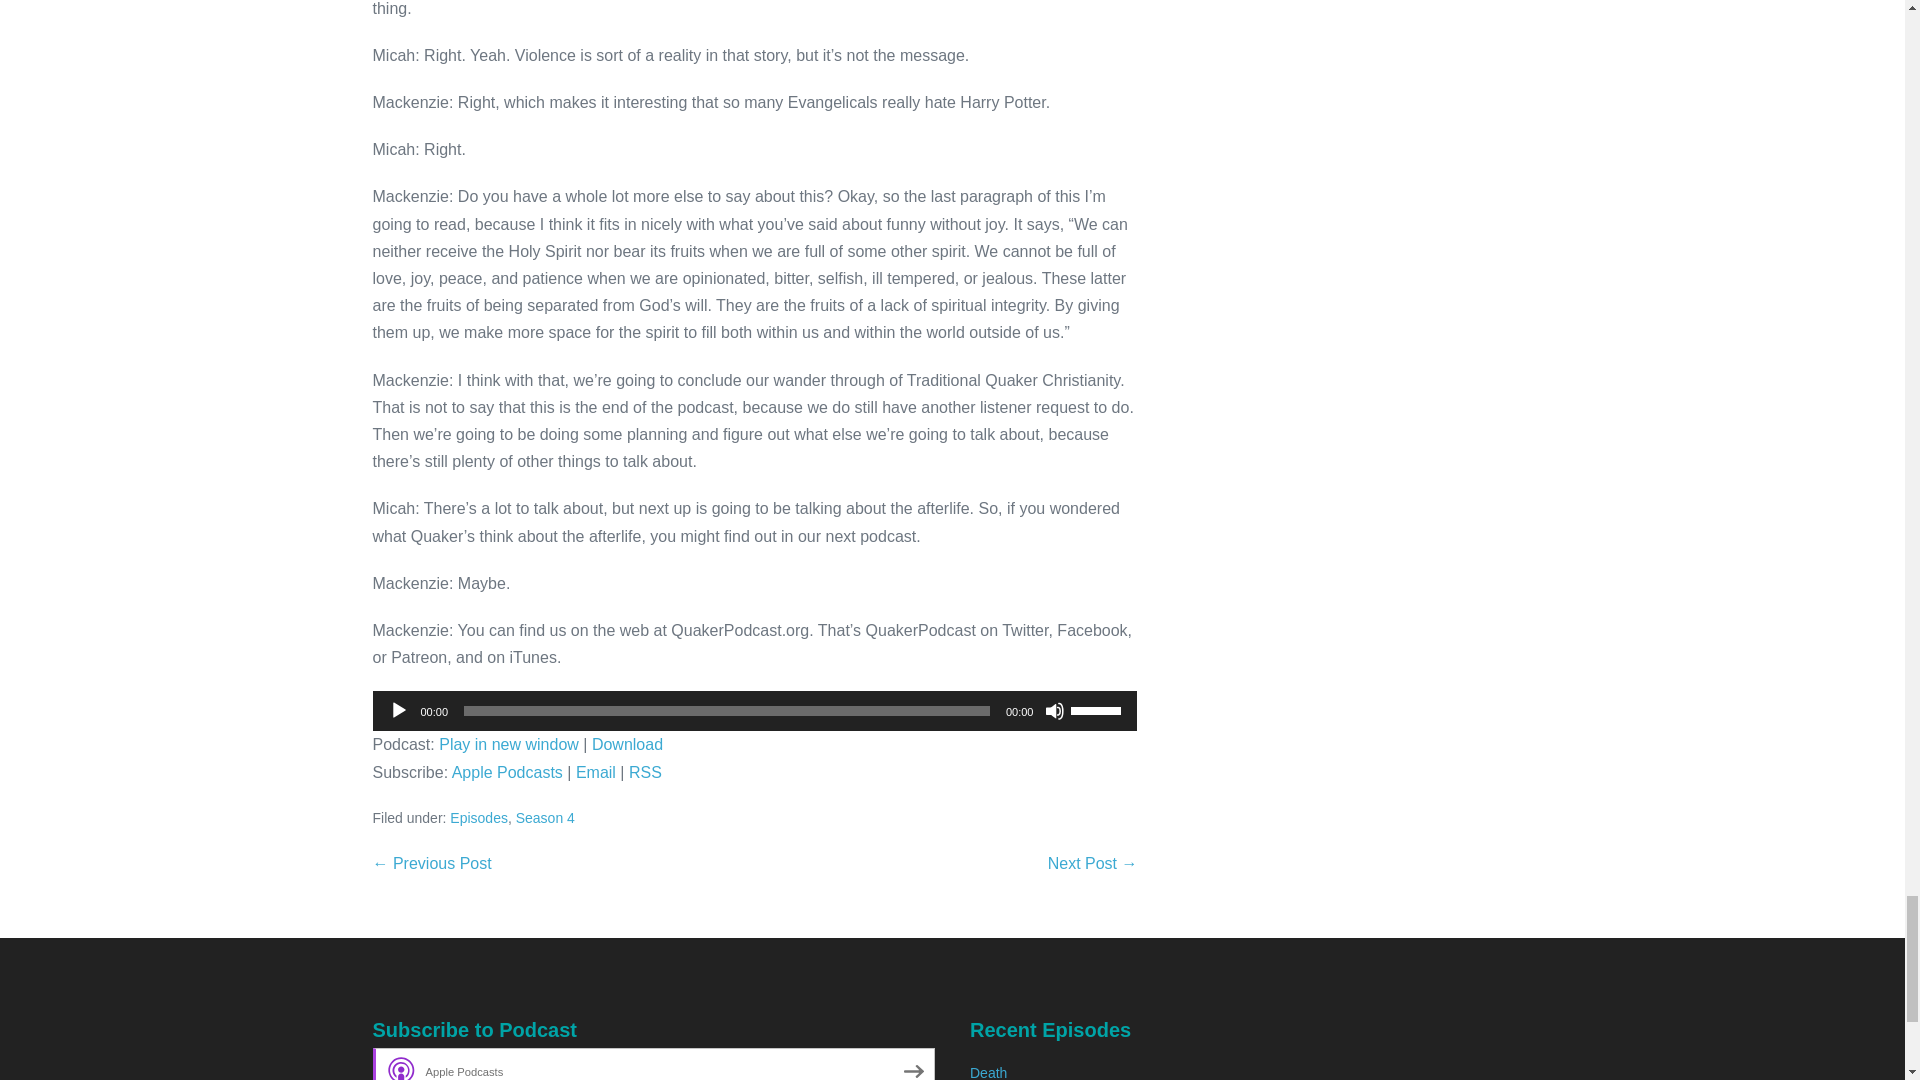 The image size is (1920, 1080). What do you see at coordinates (596, 772) in the screenshot?
I see `Subscribe by Email` at bounding box center [596, 772].